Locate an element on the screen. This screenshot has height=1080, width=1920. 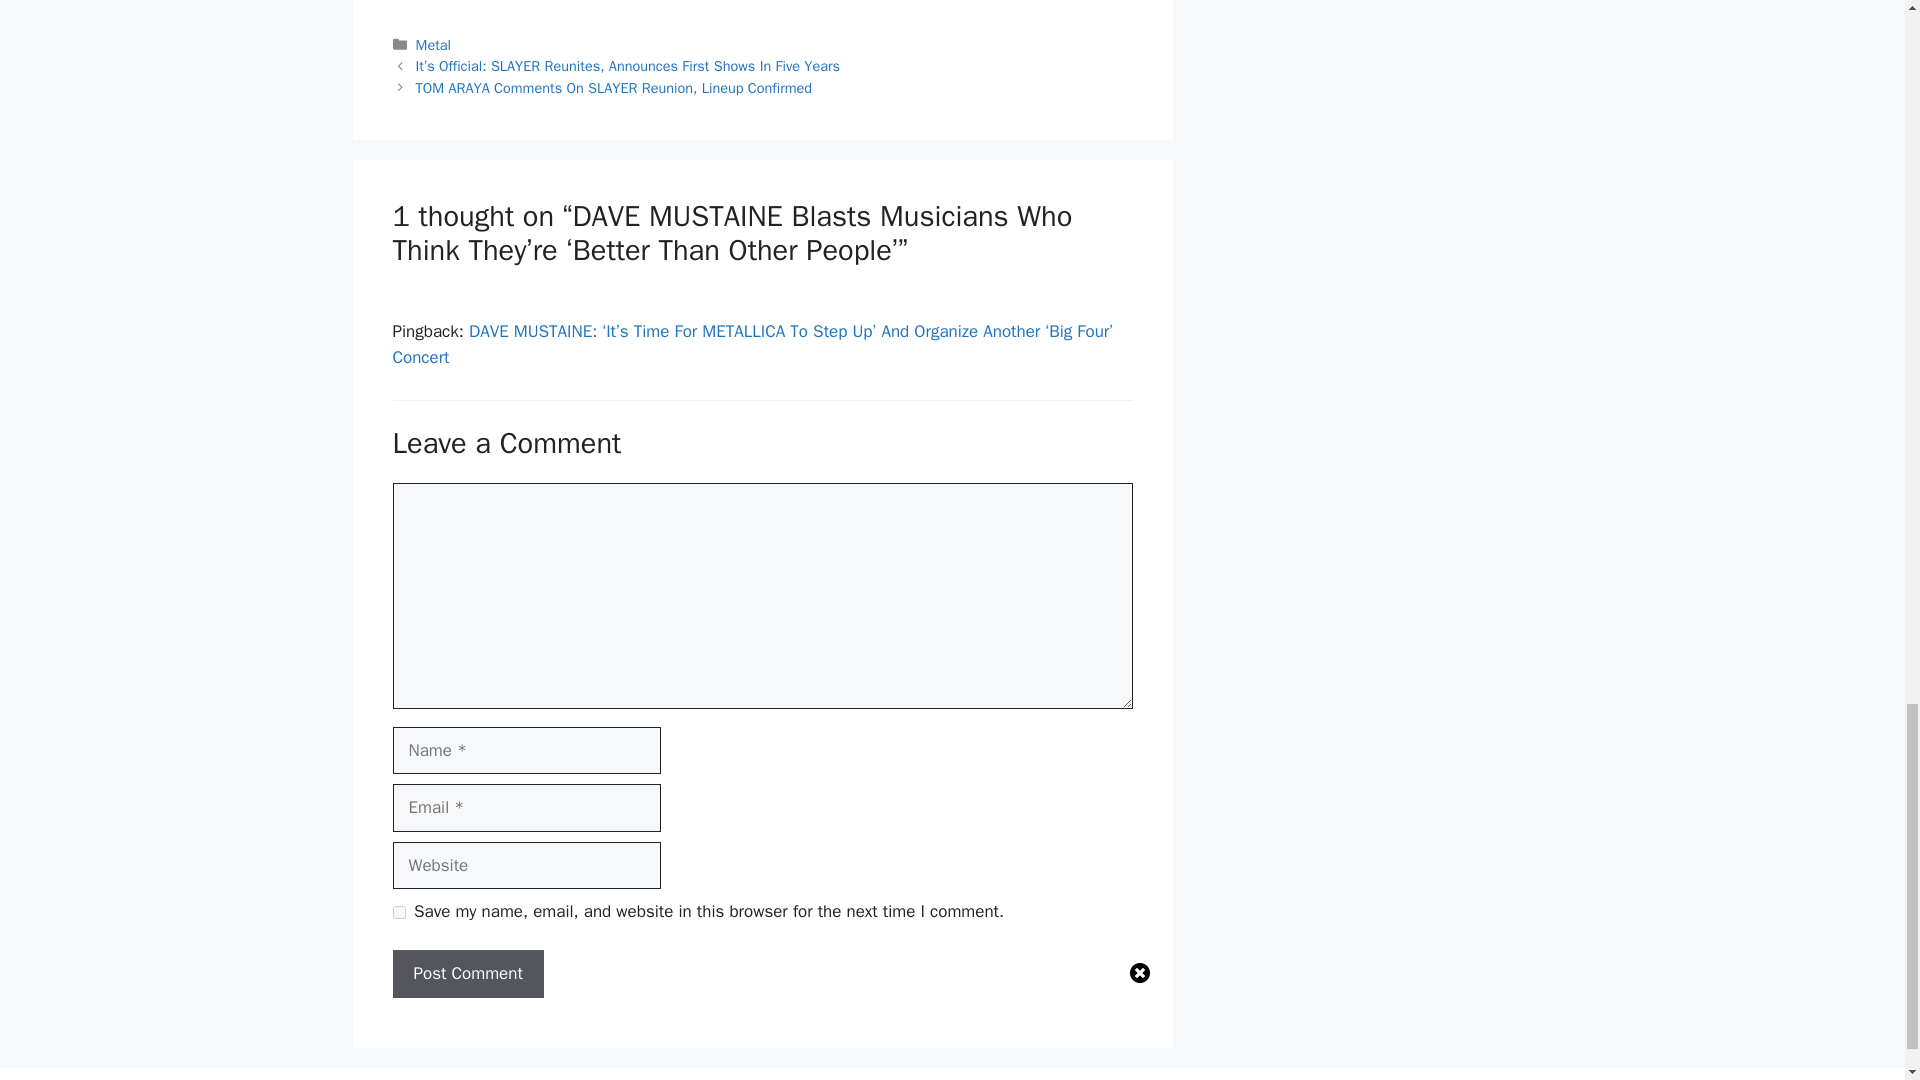
yes is located at coordinates (398, 912).